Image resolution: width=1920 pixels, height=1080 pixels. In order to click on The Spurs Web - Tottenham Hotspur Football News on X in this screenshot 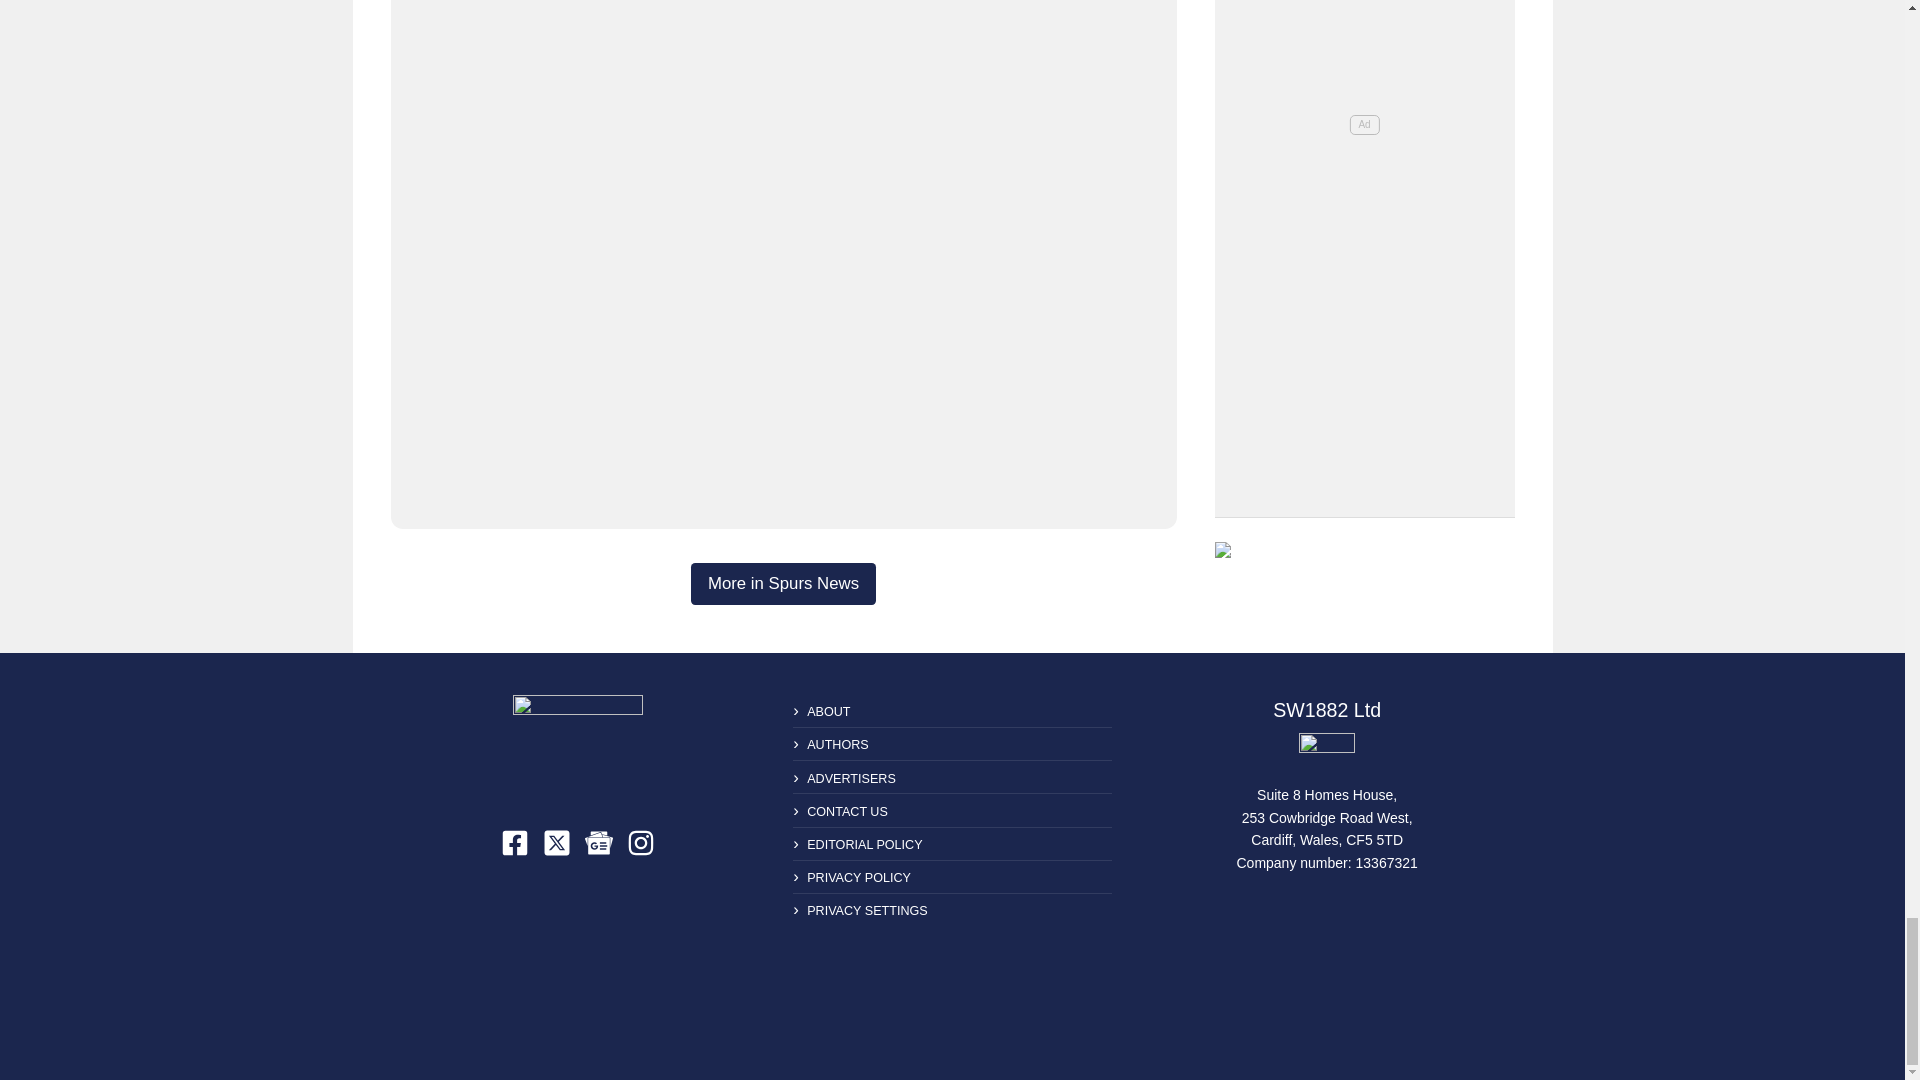, I will do `click(556, 843)`.